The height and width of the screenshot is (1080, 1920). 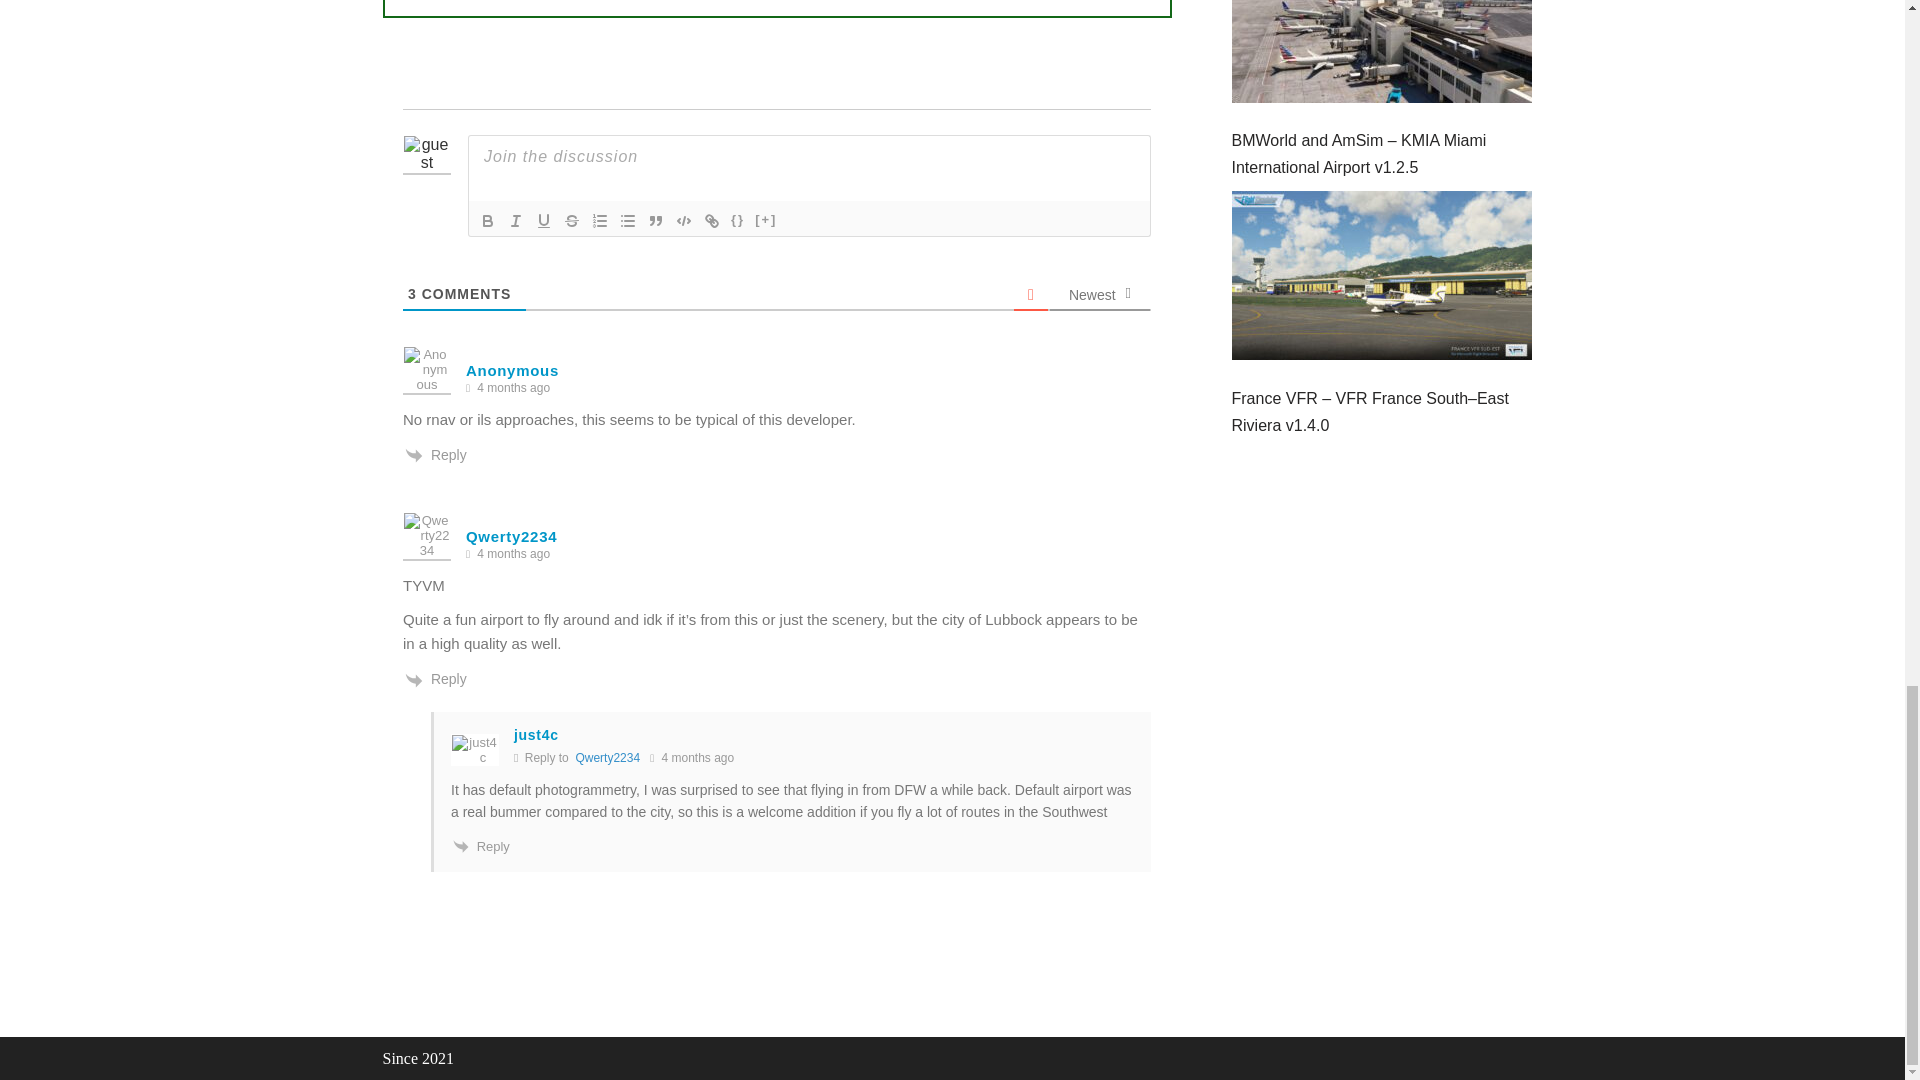 What do you see at coordinates (515, 221) in the screenshot?
I see `Italic` at bounding box center [515, 221].